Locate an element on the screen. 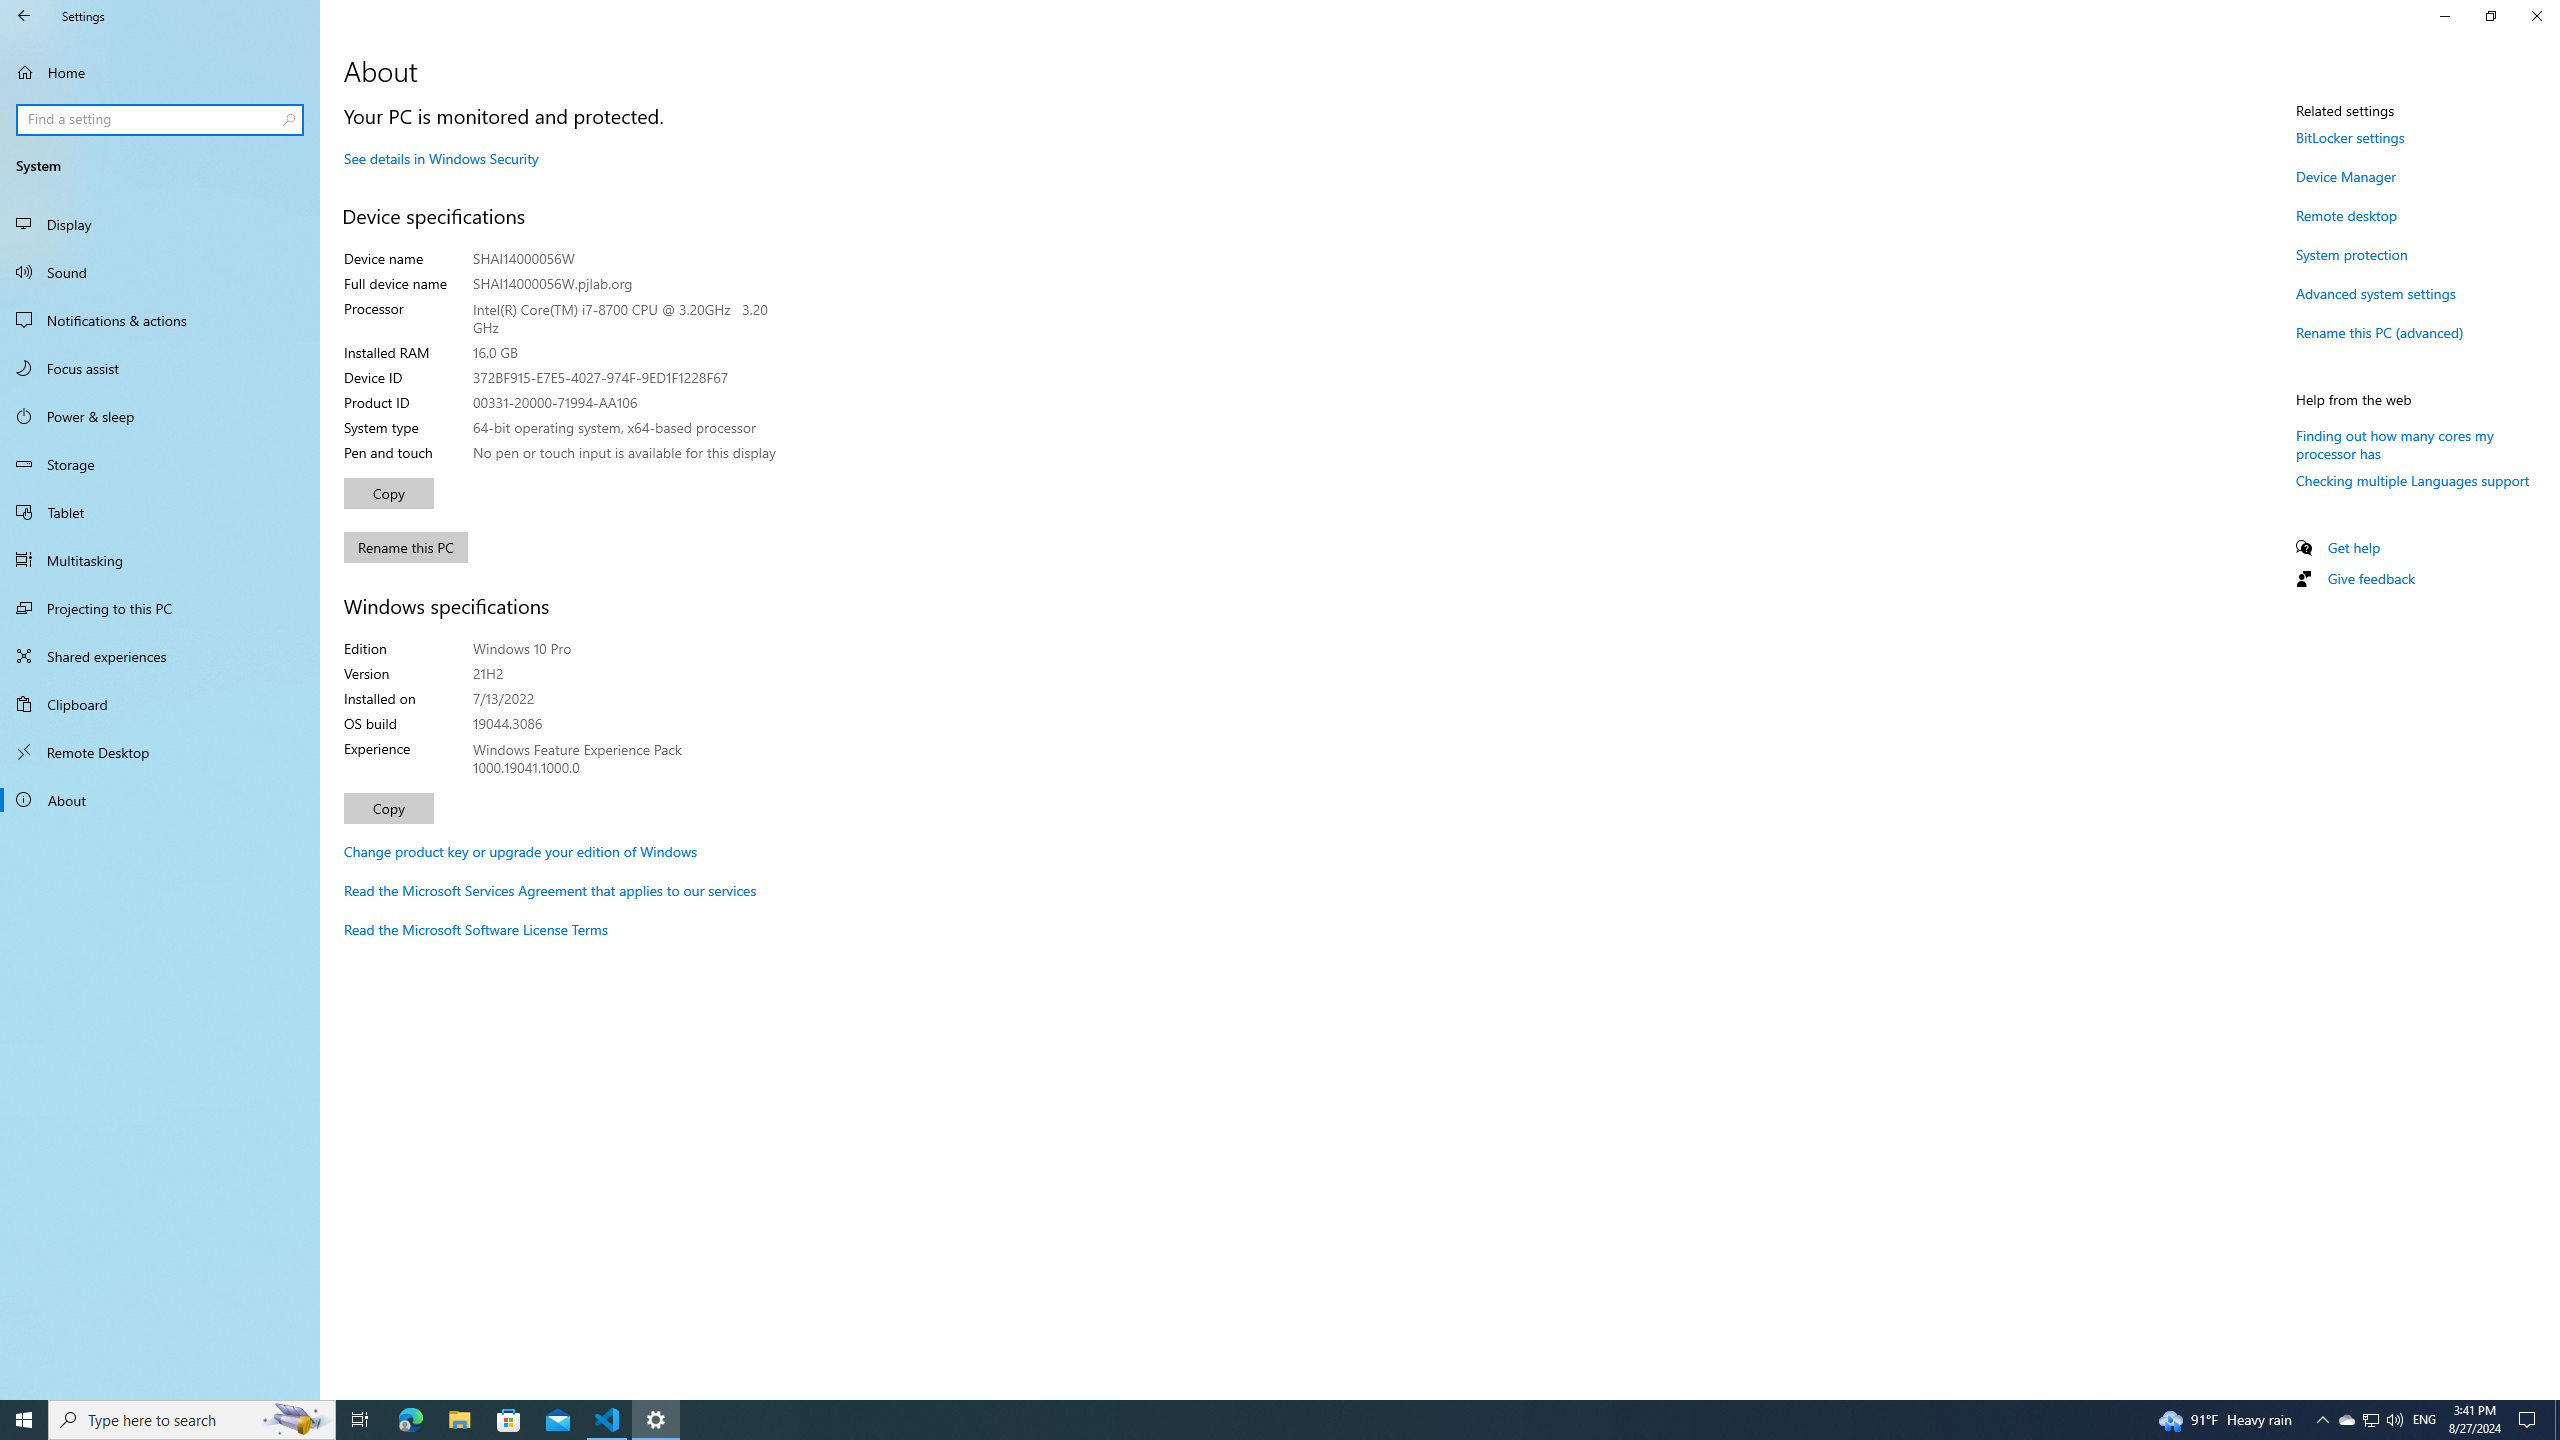  Advanced system settings is located at coordinates (2376, 292).